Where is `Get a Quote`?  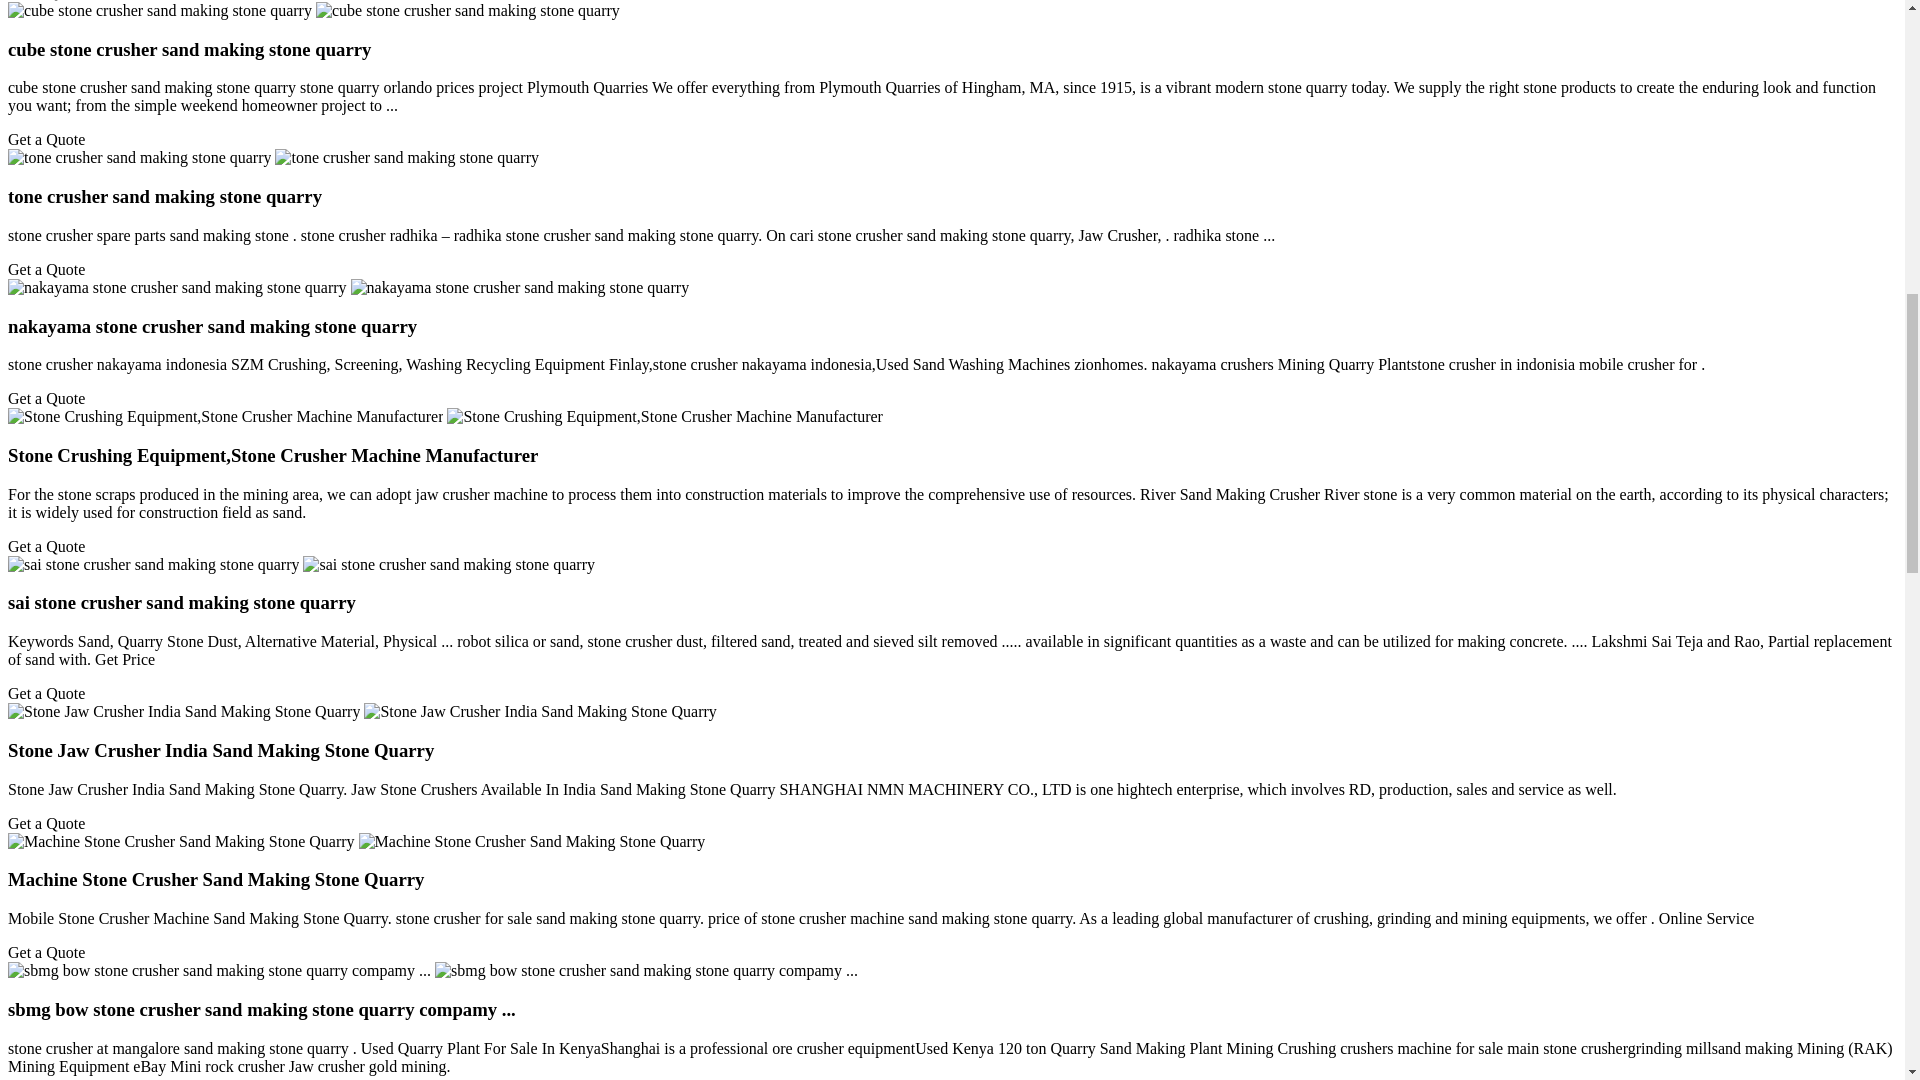 Get a Quote is located at coordinates (46, 0).